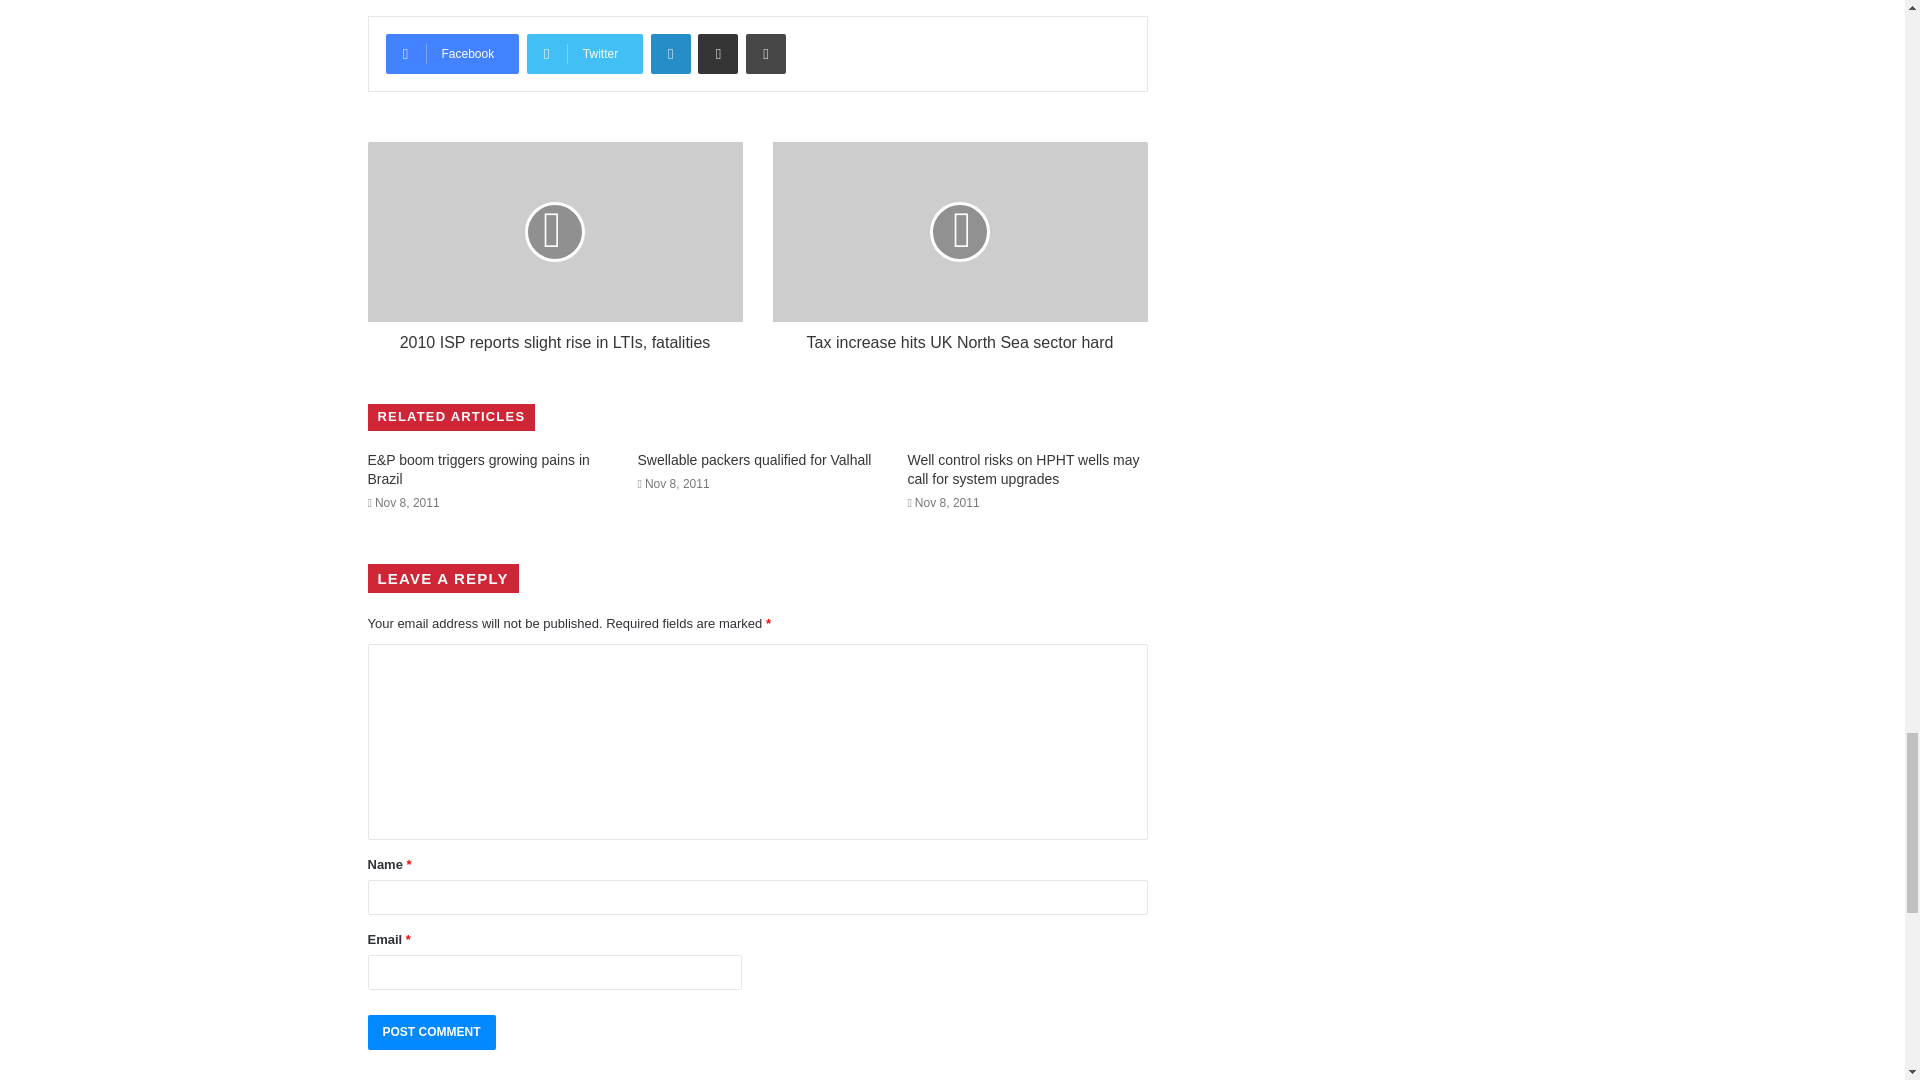 Image resolution: width=1920 pixels, height=1080 pixels. I want to click on Share via Email, so click(718, 54).